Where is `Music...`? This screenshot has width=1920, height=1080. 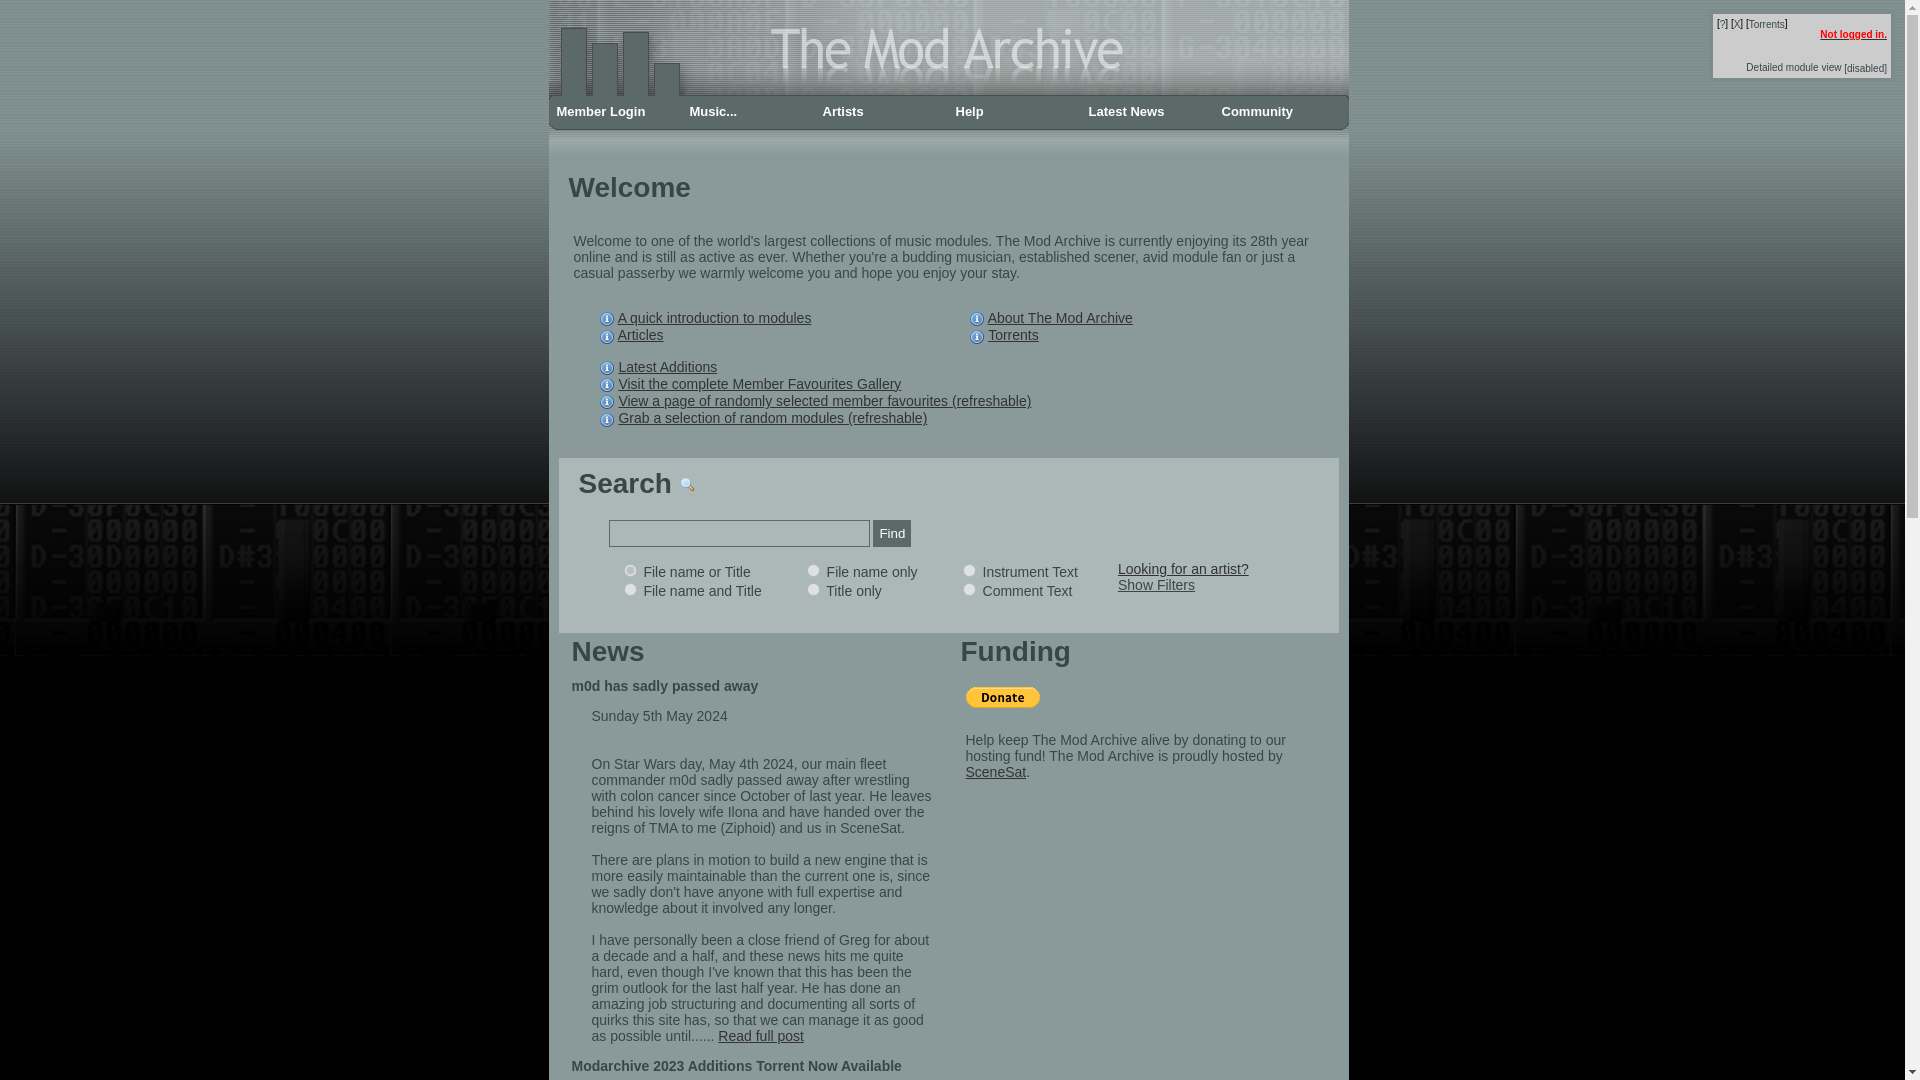
Music... is located at coordinates (748, 112).